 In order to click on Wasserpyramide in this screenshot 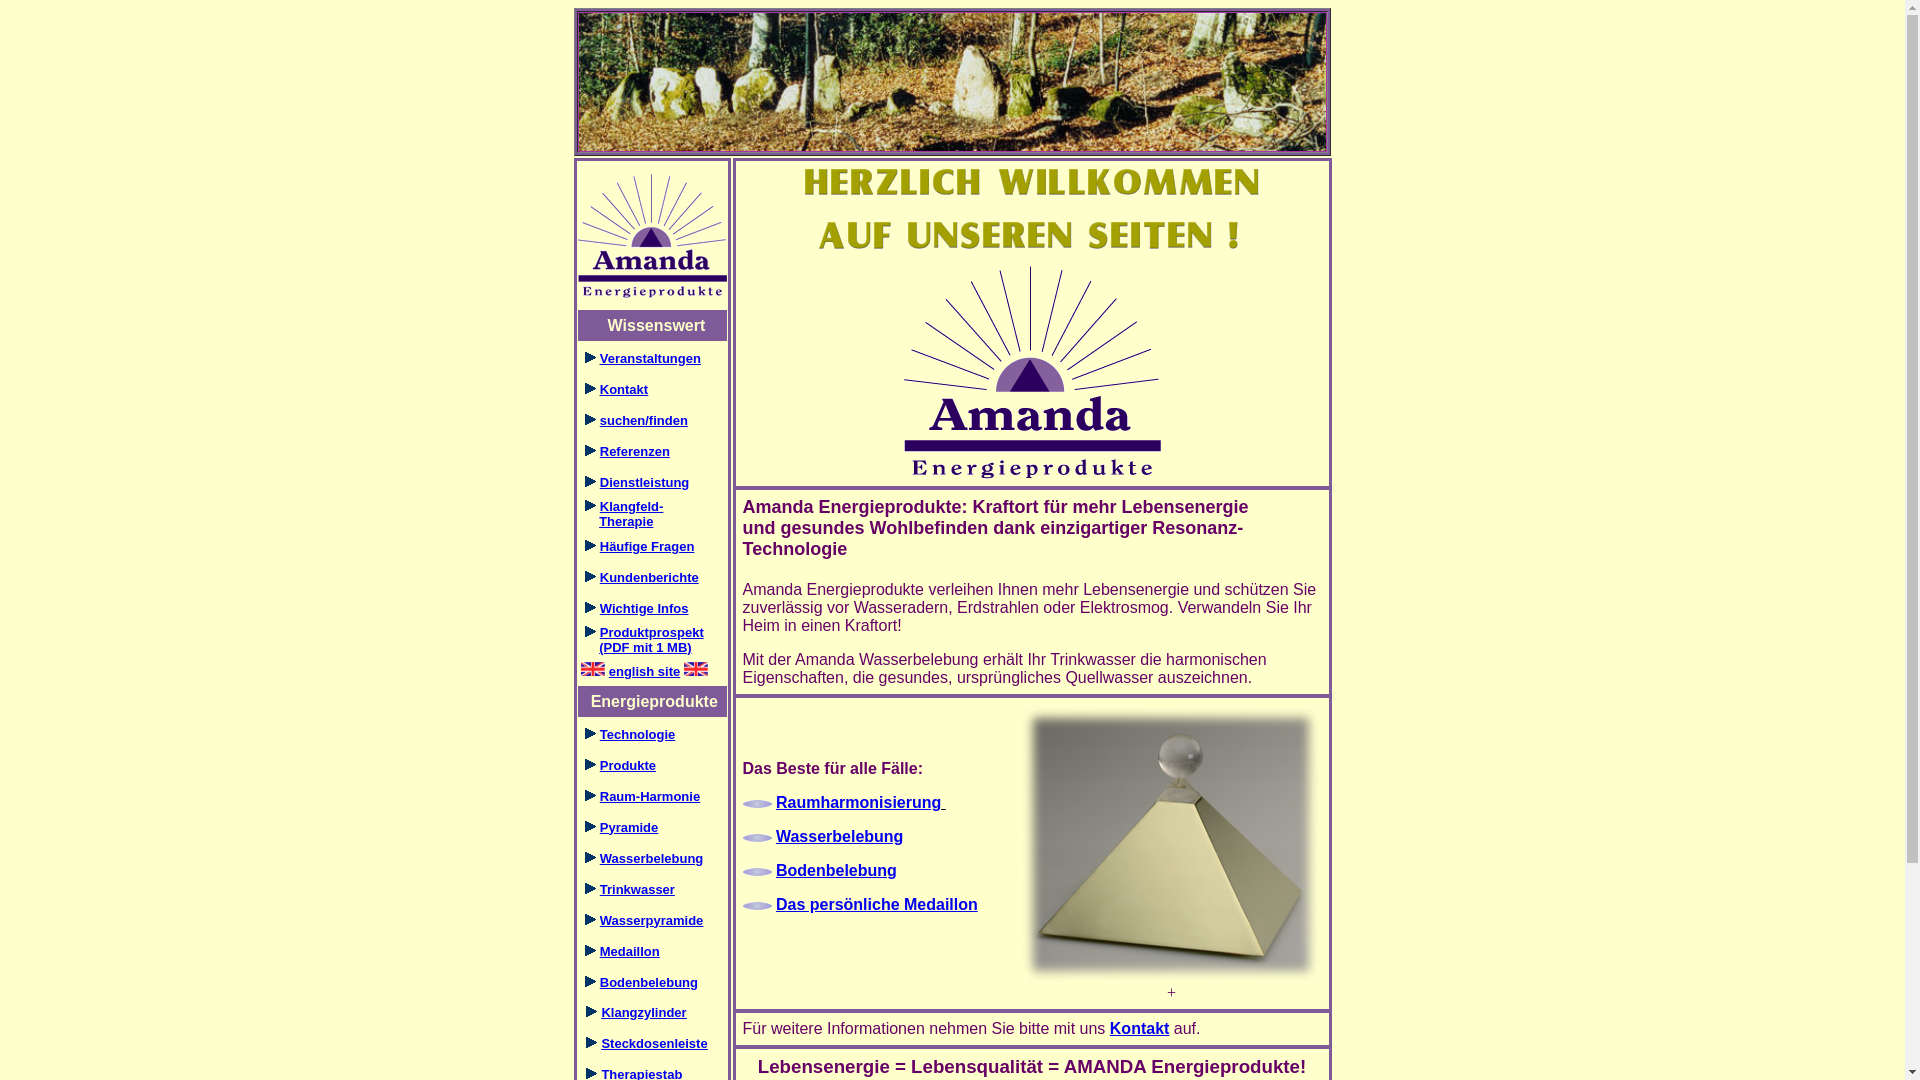, I will do `click(652, 920)`.